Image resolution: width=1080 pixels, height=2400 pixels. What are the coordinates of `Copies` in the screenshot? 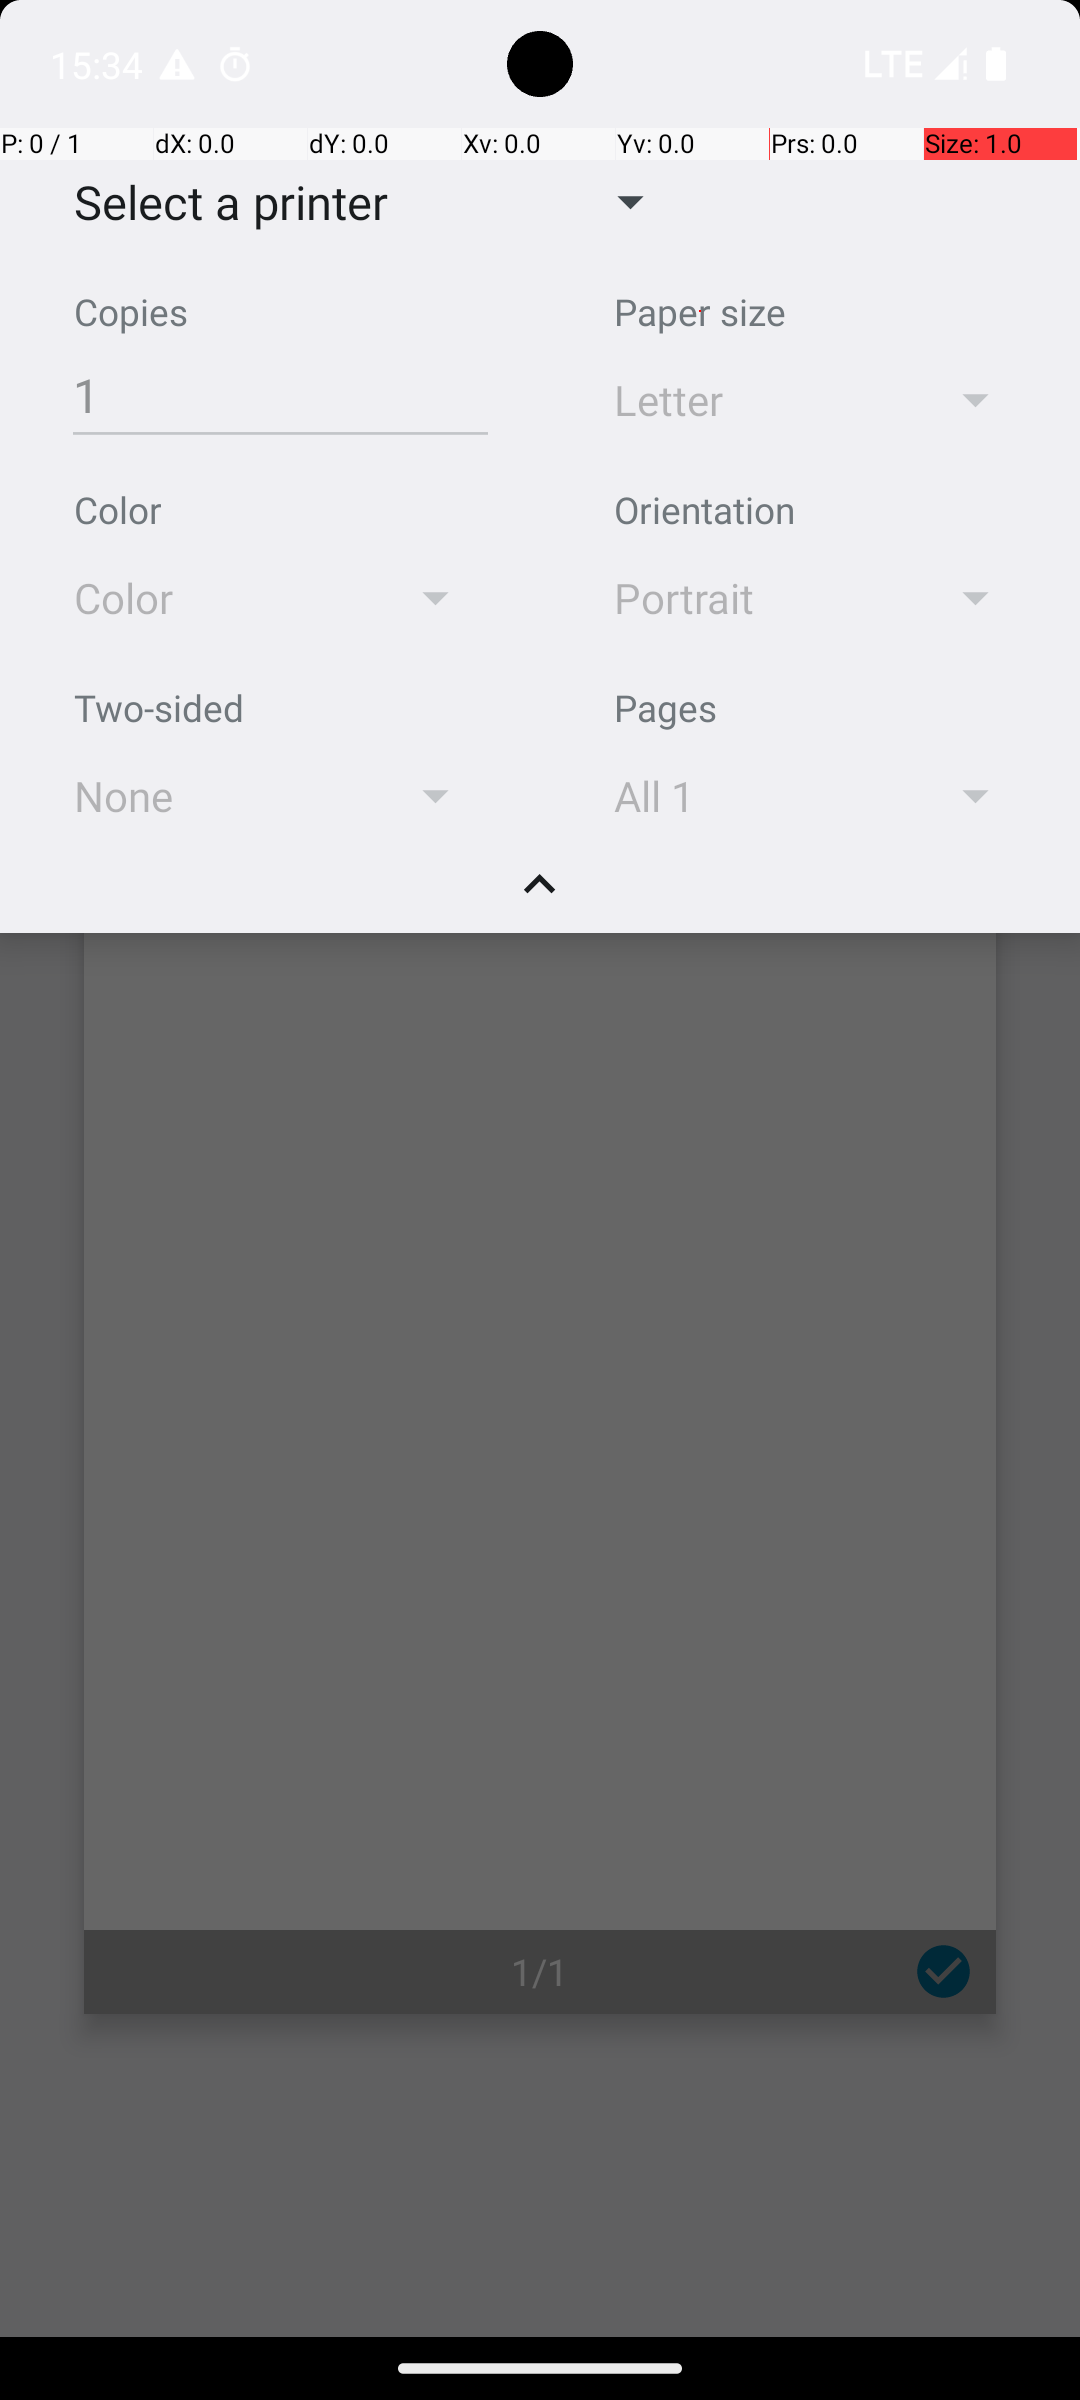 It's located at (131, 312).